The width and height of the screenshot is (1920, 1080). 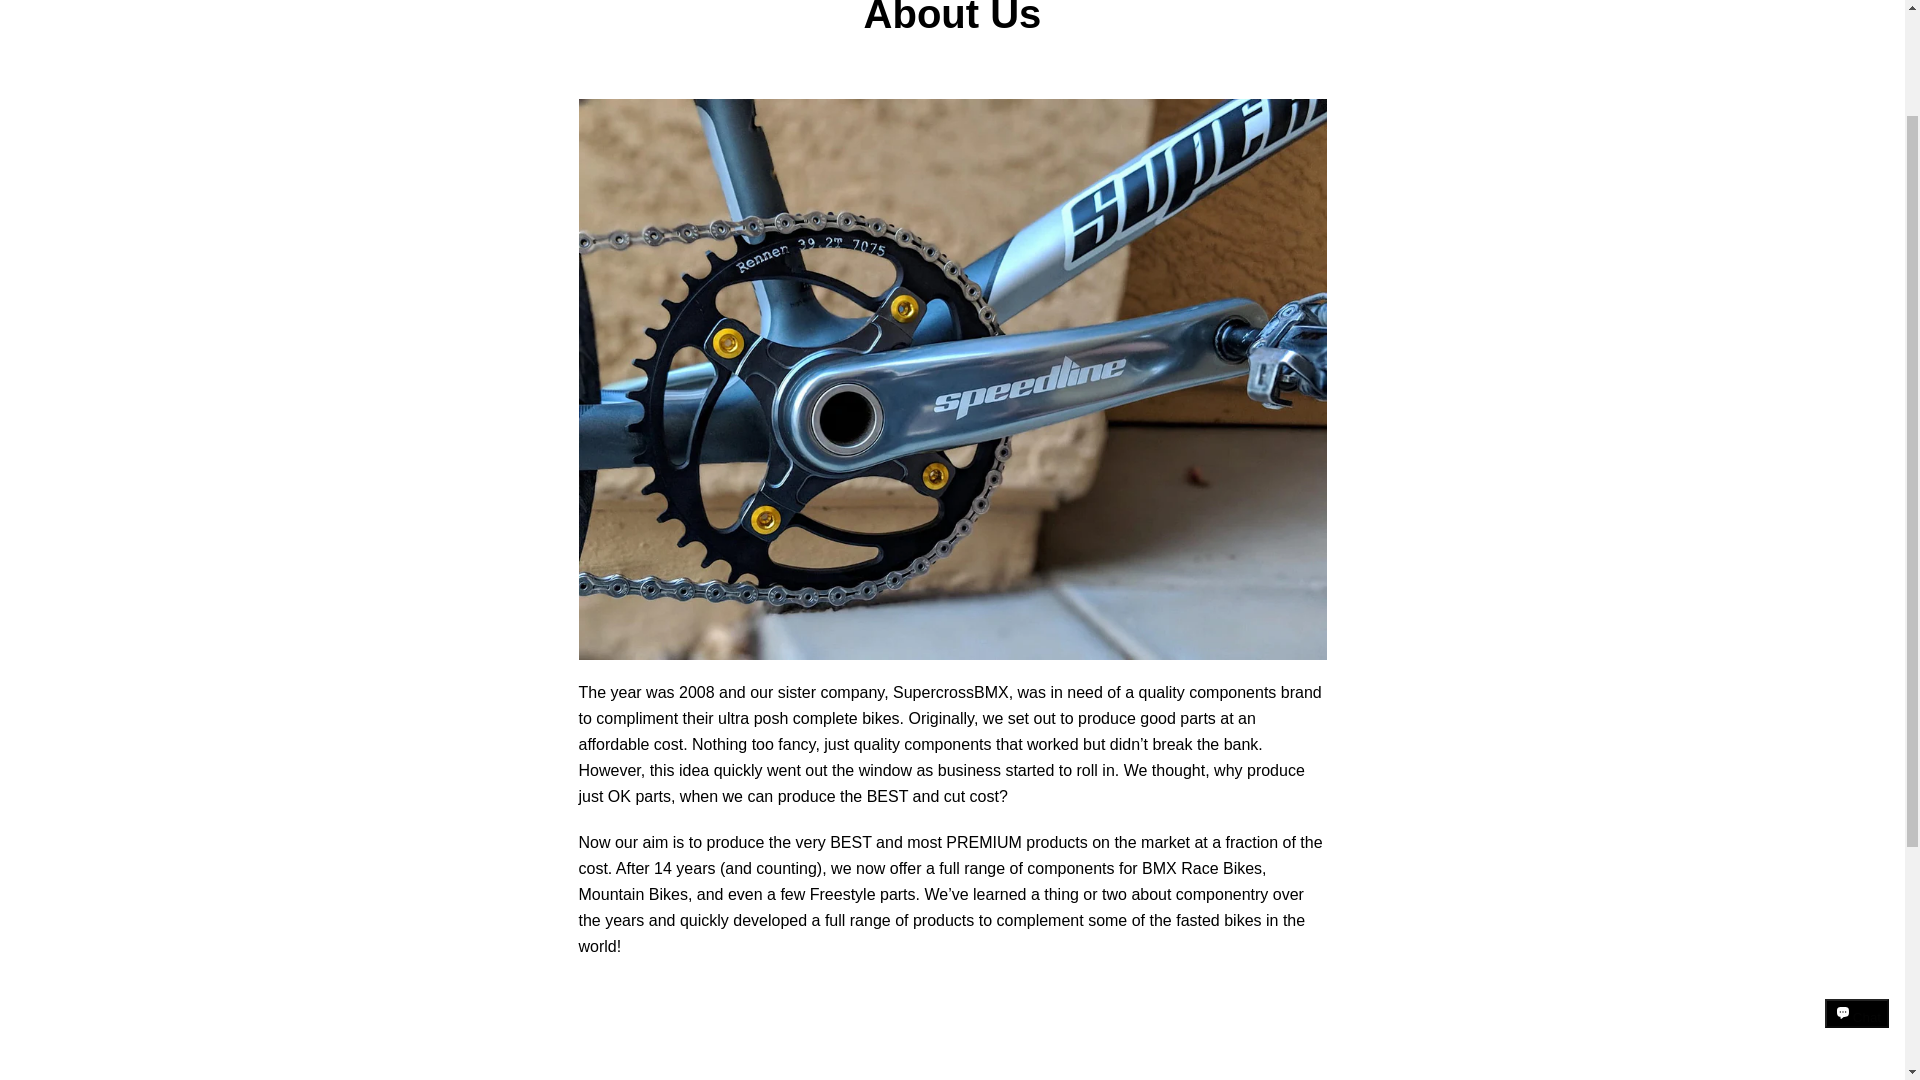 I want to click on Speedline Parts on Facebook, so click(x=491, y=863).